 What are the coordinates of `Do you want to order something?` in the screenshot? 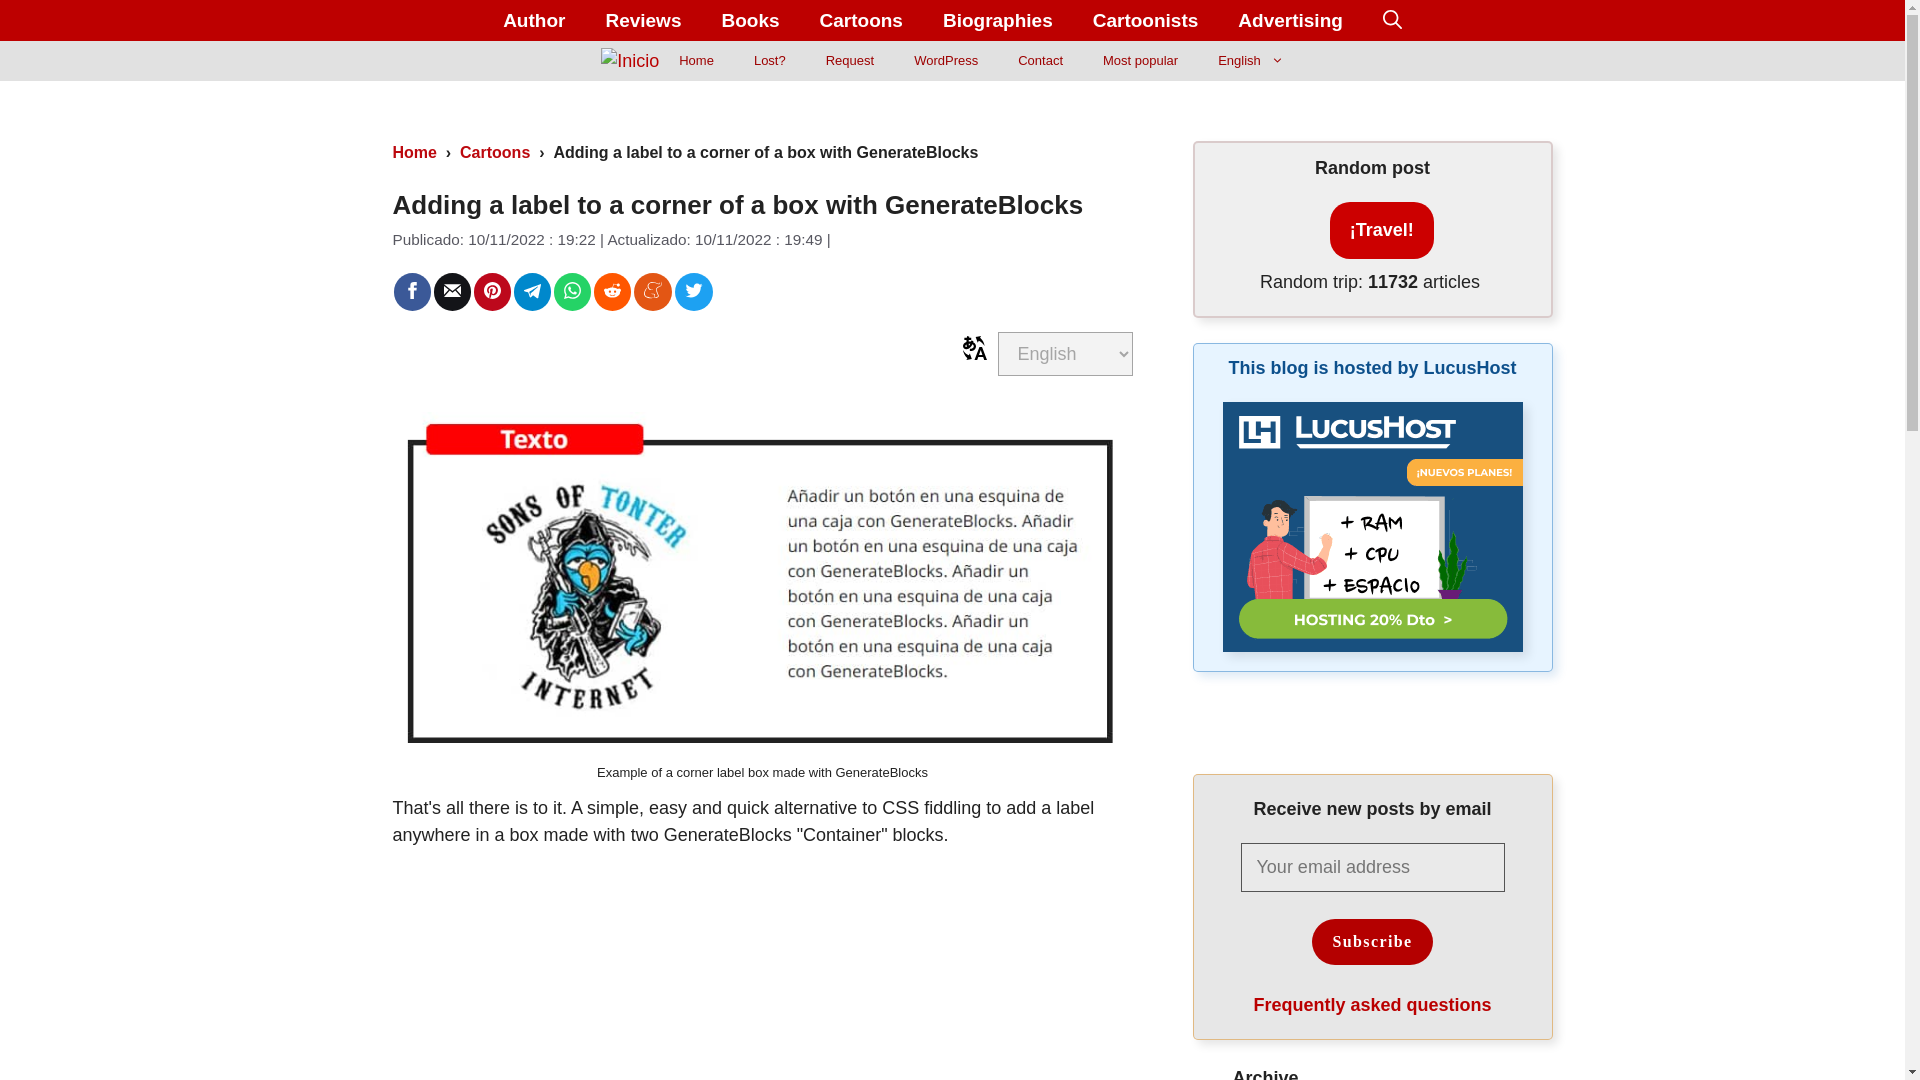 It's located at (850, 61).